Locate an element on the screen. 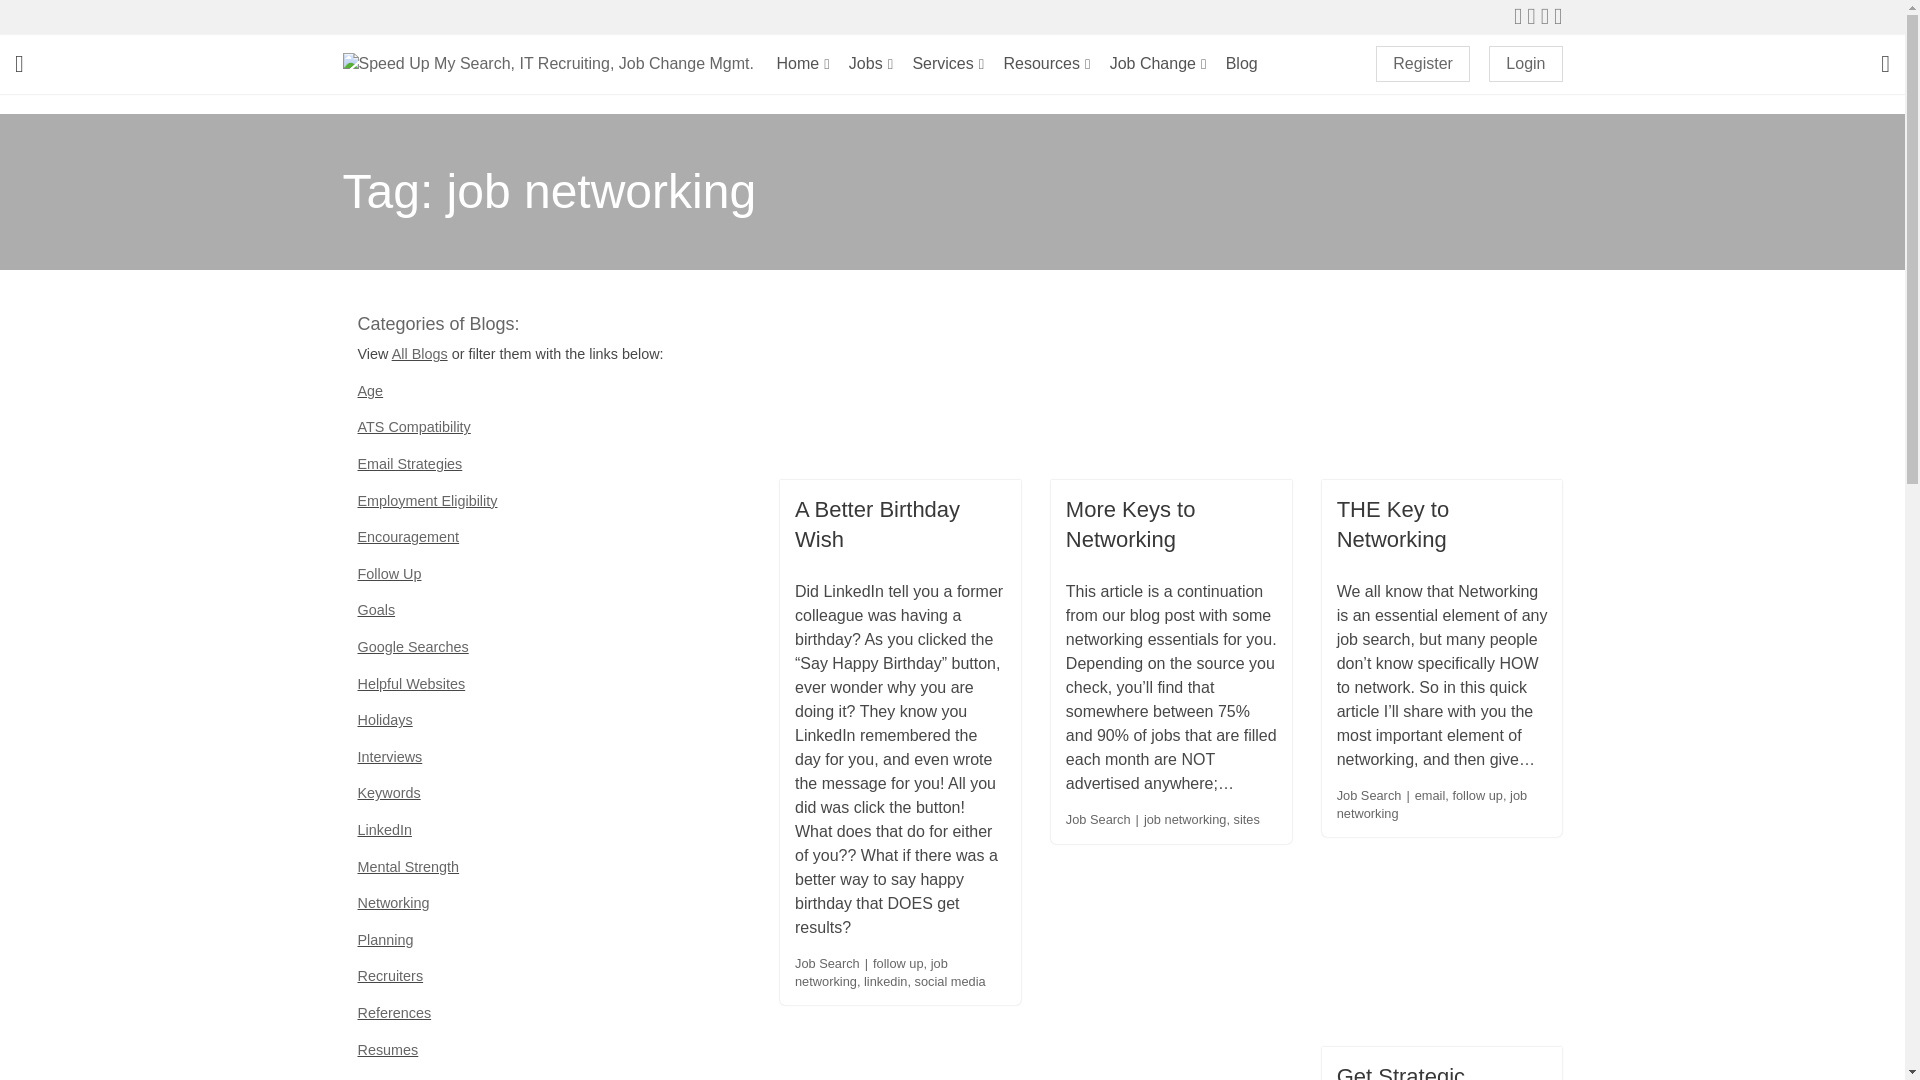  Services is located at coordinates (948, 63).